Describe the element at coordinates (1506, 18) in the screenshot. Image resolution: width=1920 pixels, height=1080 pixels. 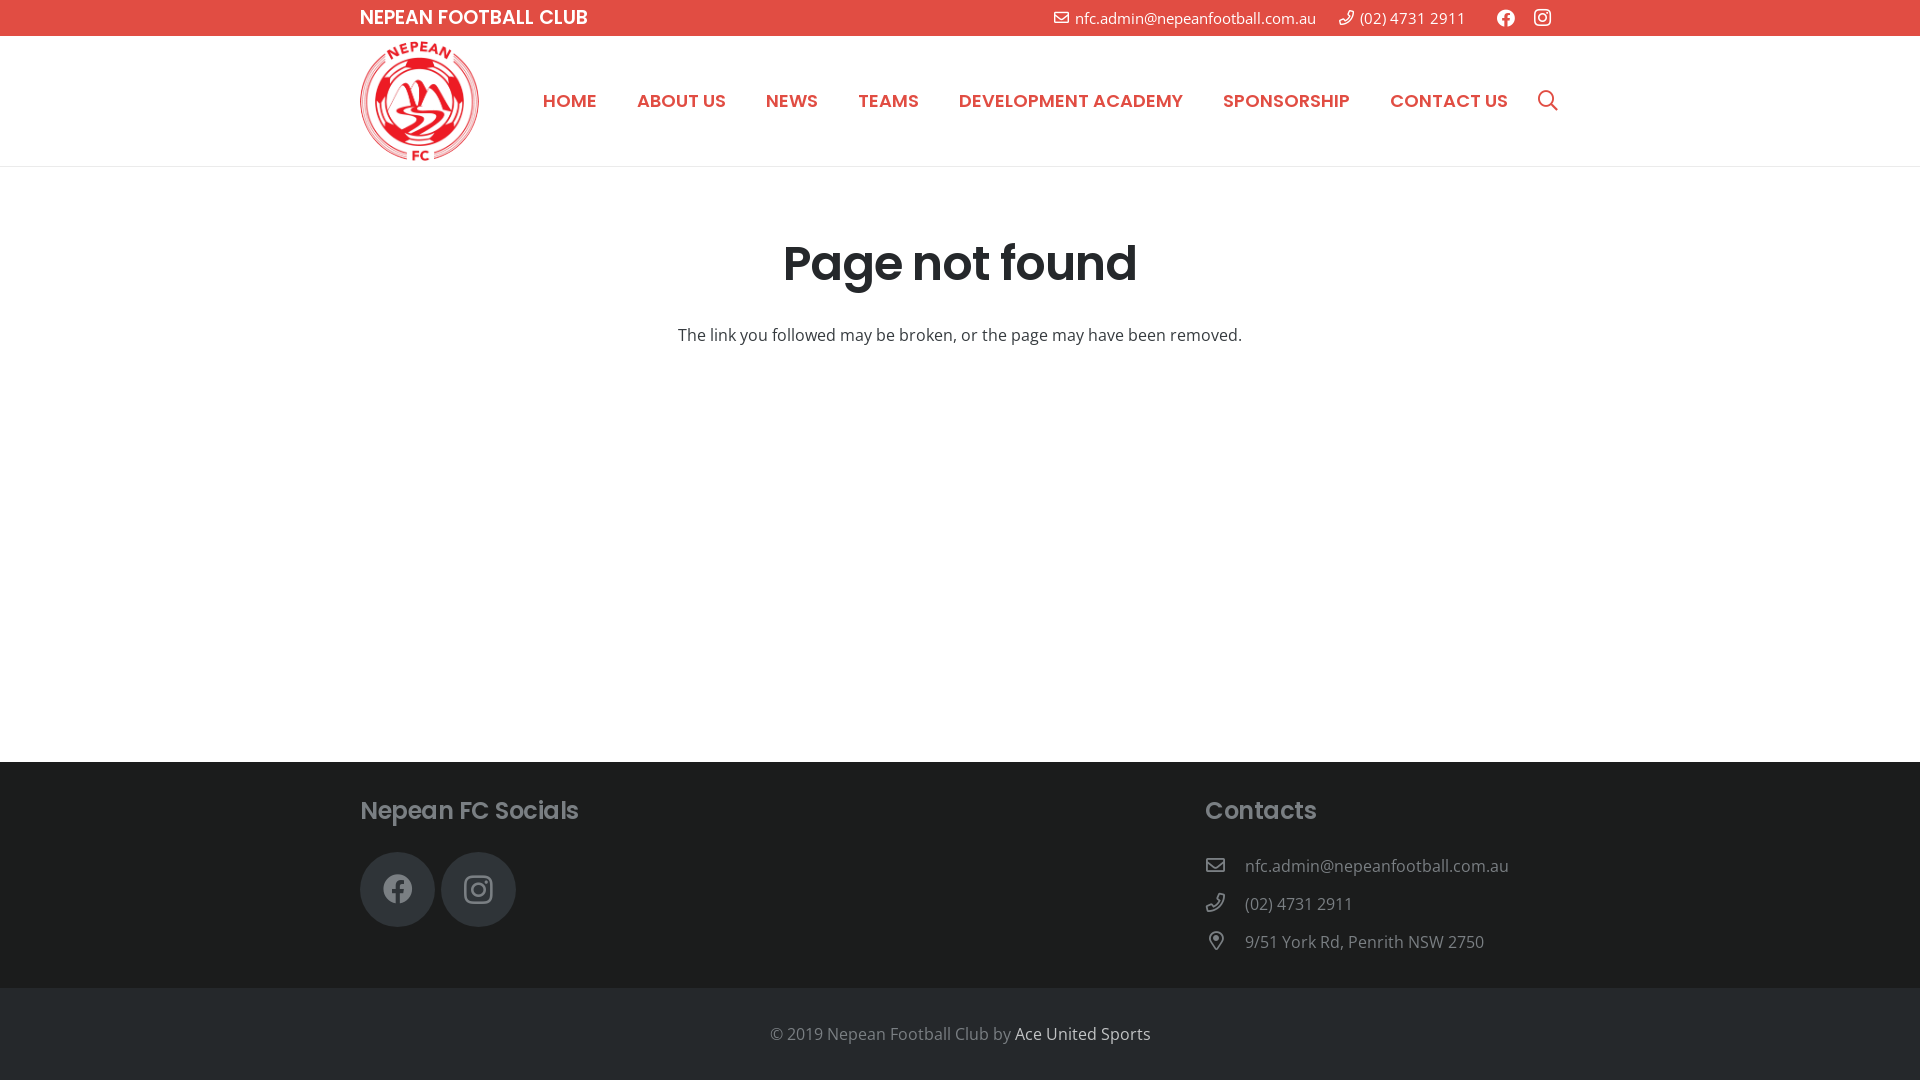
I see `Facebook` at that location.